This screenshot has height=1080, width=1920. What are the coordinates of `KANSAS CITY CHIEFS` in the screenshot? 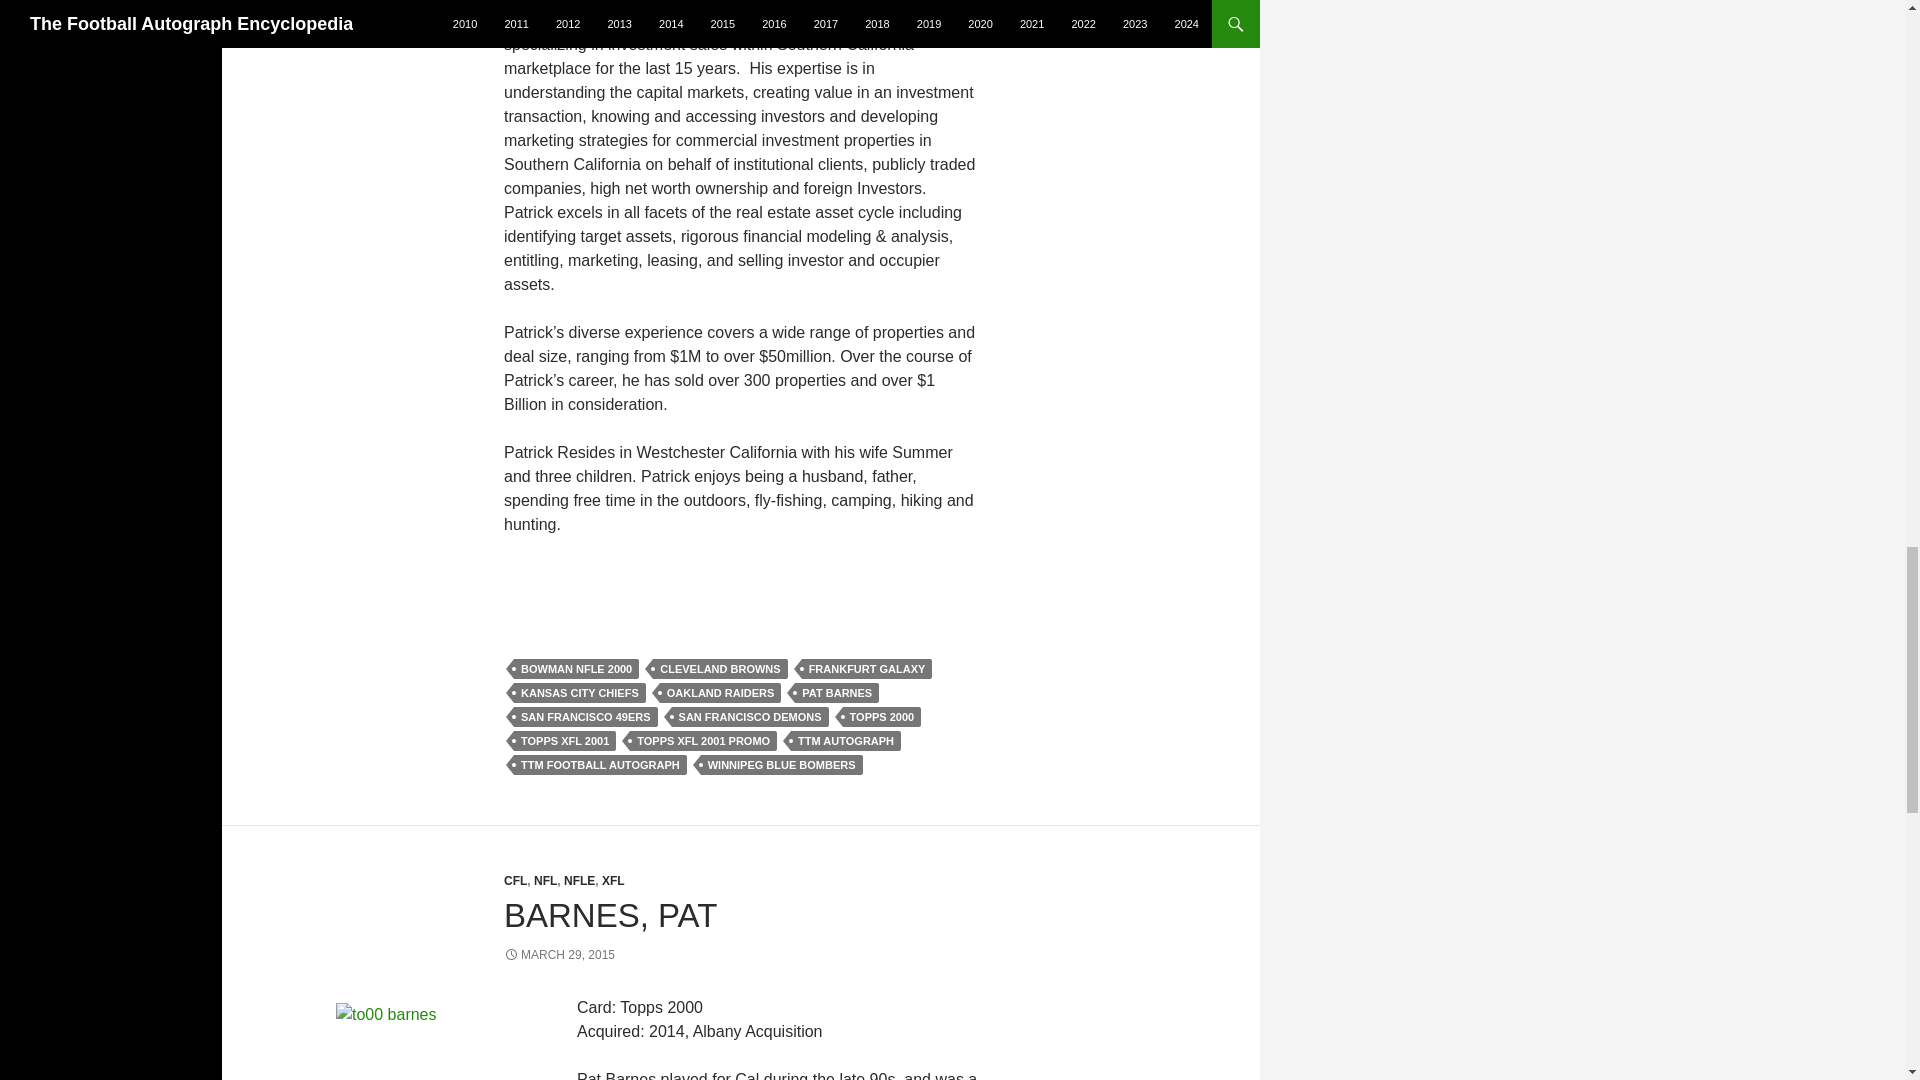 It's located at (580, 692).